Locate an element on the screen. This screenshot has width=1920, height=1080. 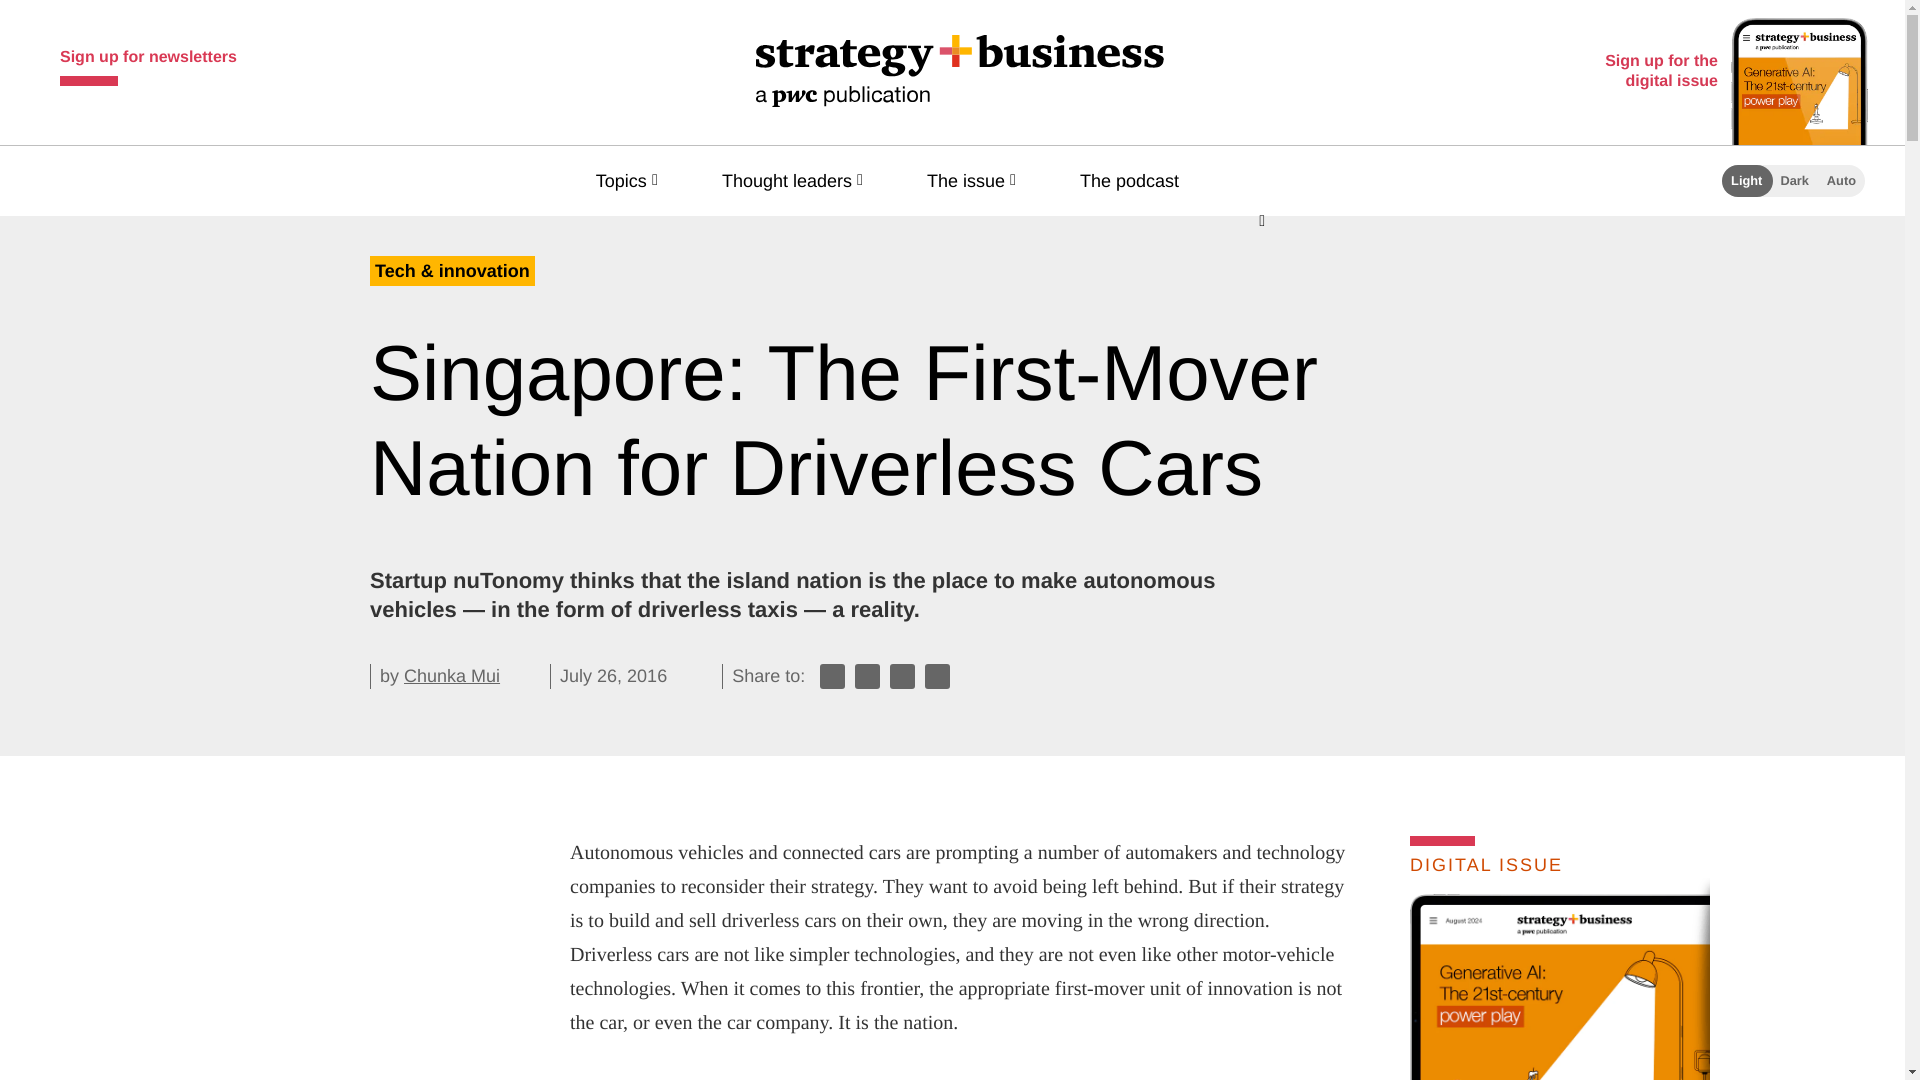
Sign up for newsletters is located at coordinates (148, 62).